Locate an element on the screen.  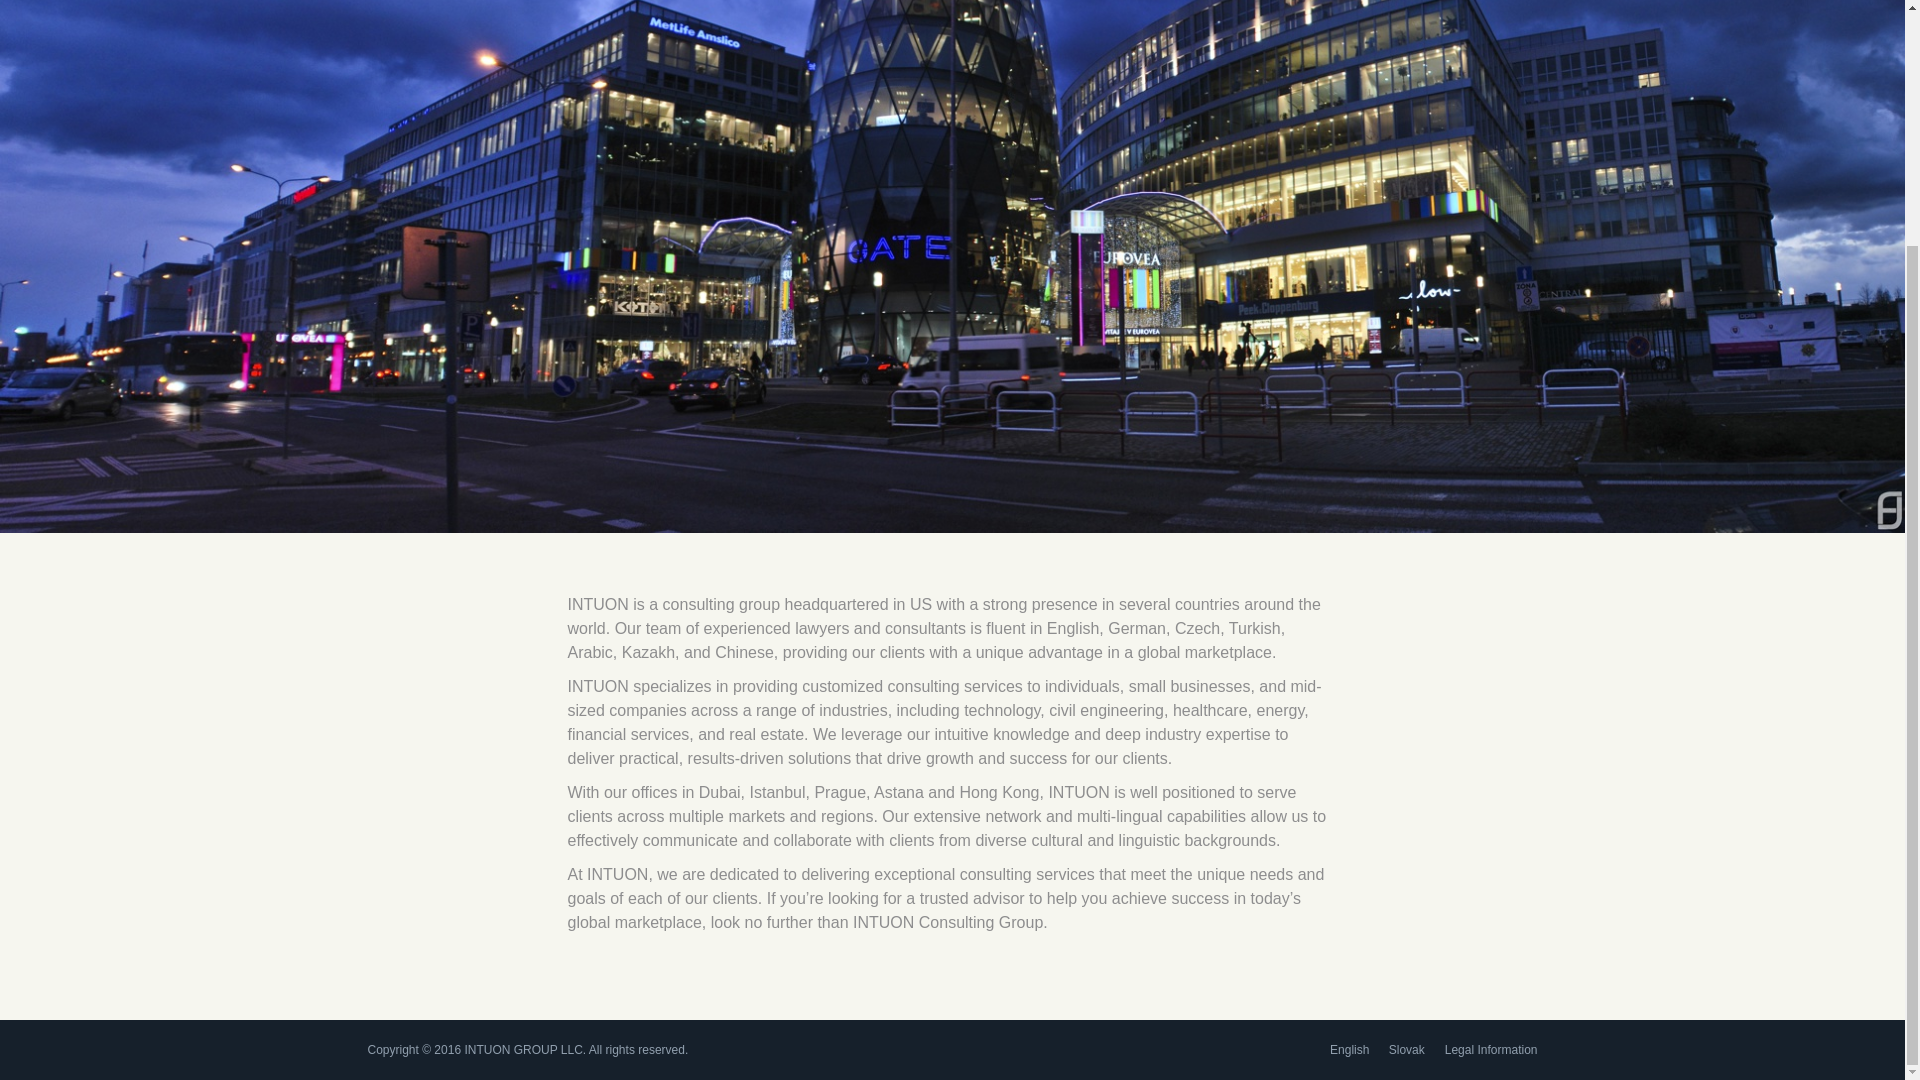
English is located at coordinates (1349, 1050).